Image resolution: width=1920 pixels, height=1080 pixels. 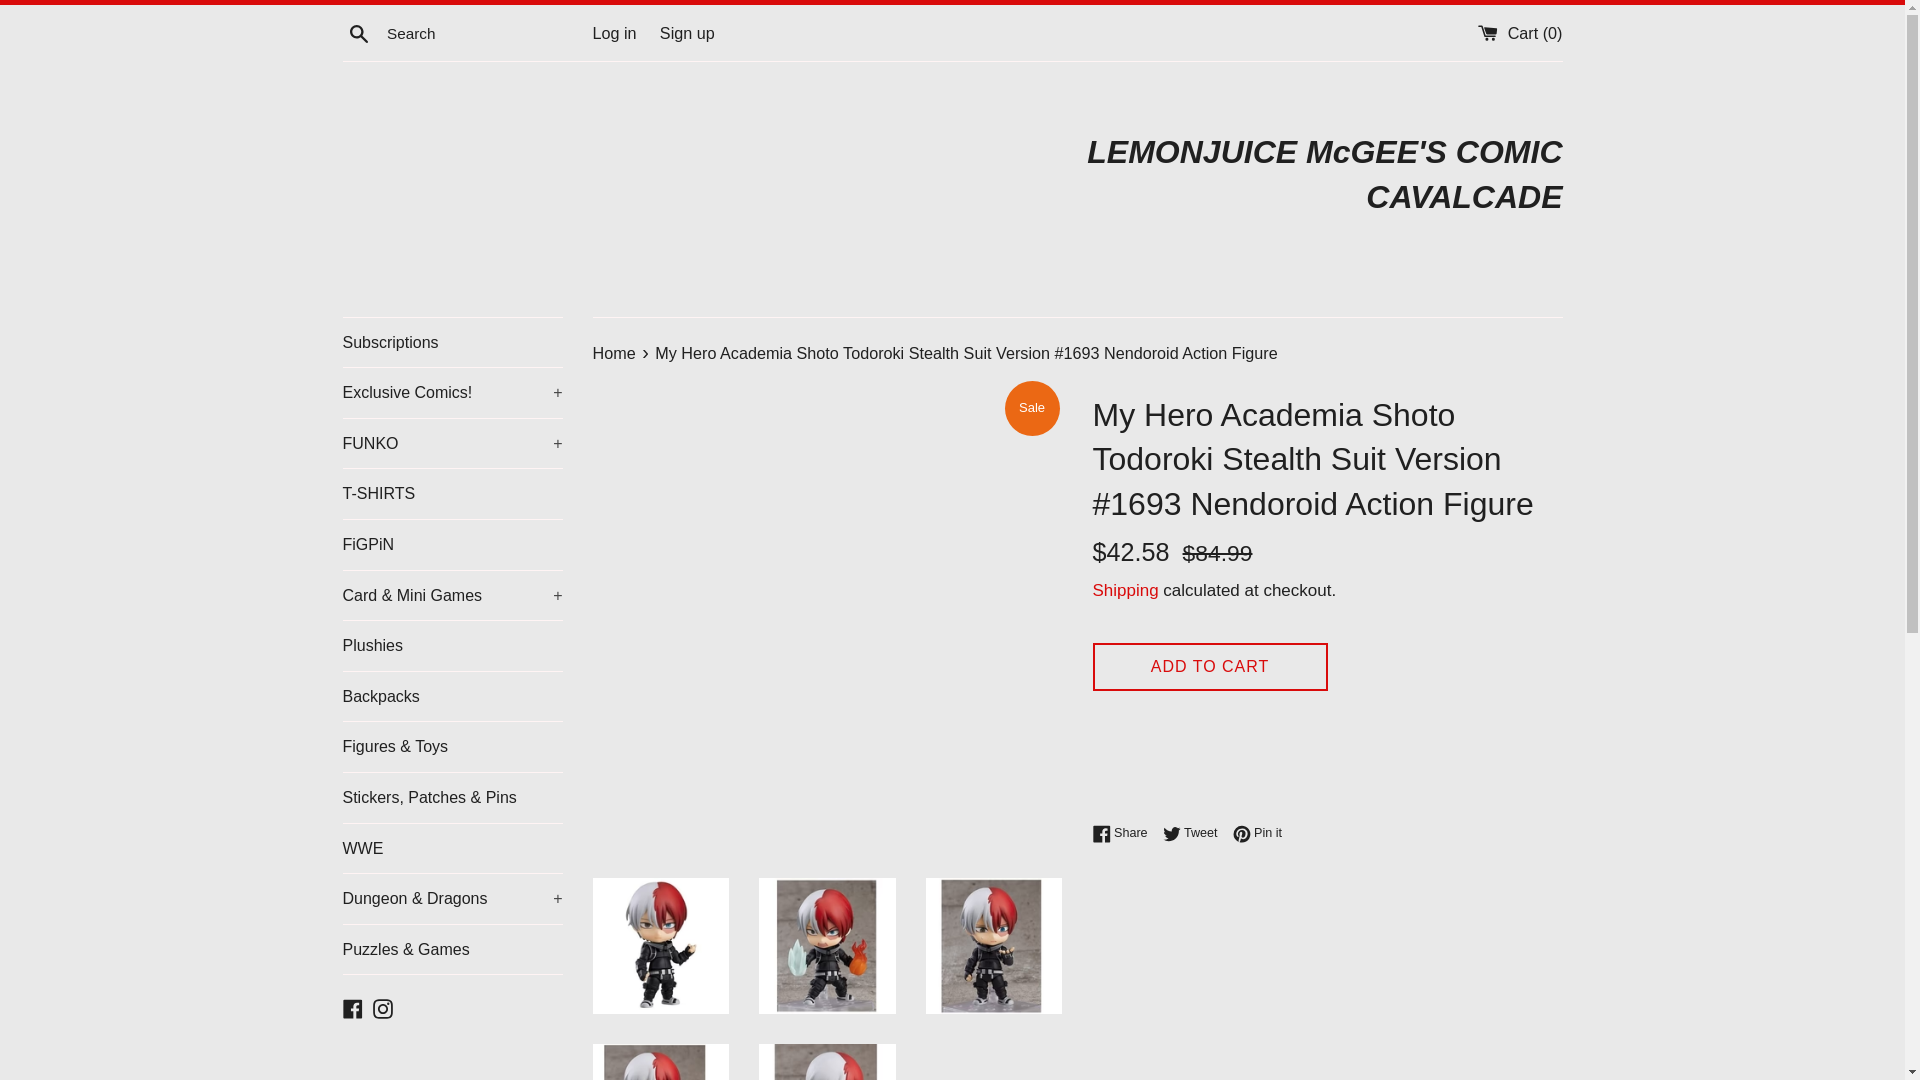 I want to click on LemonJuice McGee's Comic Cavalcade on Instagram, so click(x=382, y=1006).